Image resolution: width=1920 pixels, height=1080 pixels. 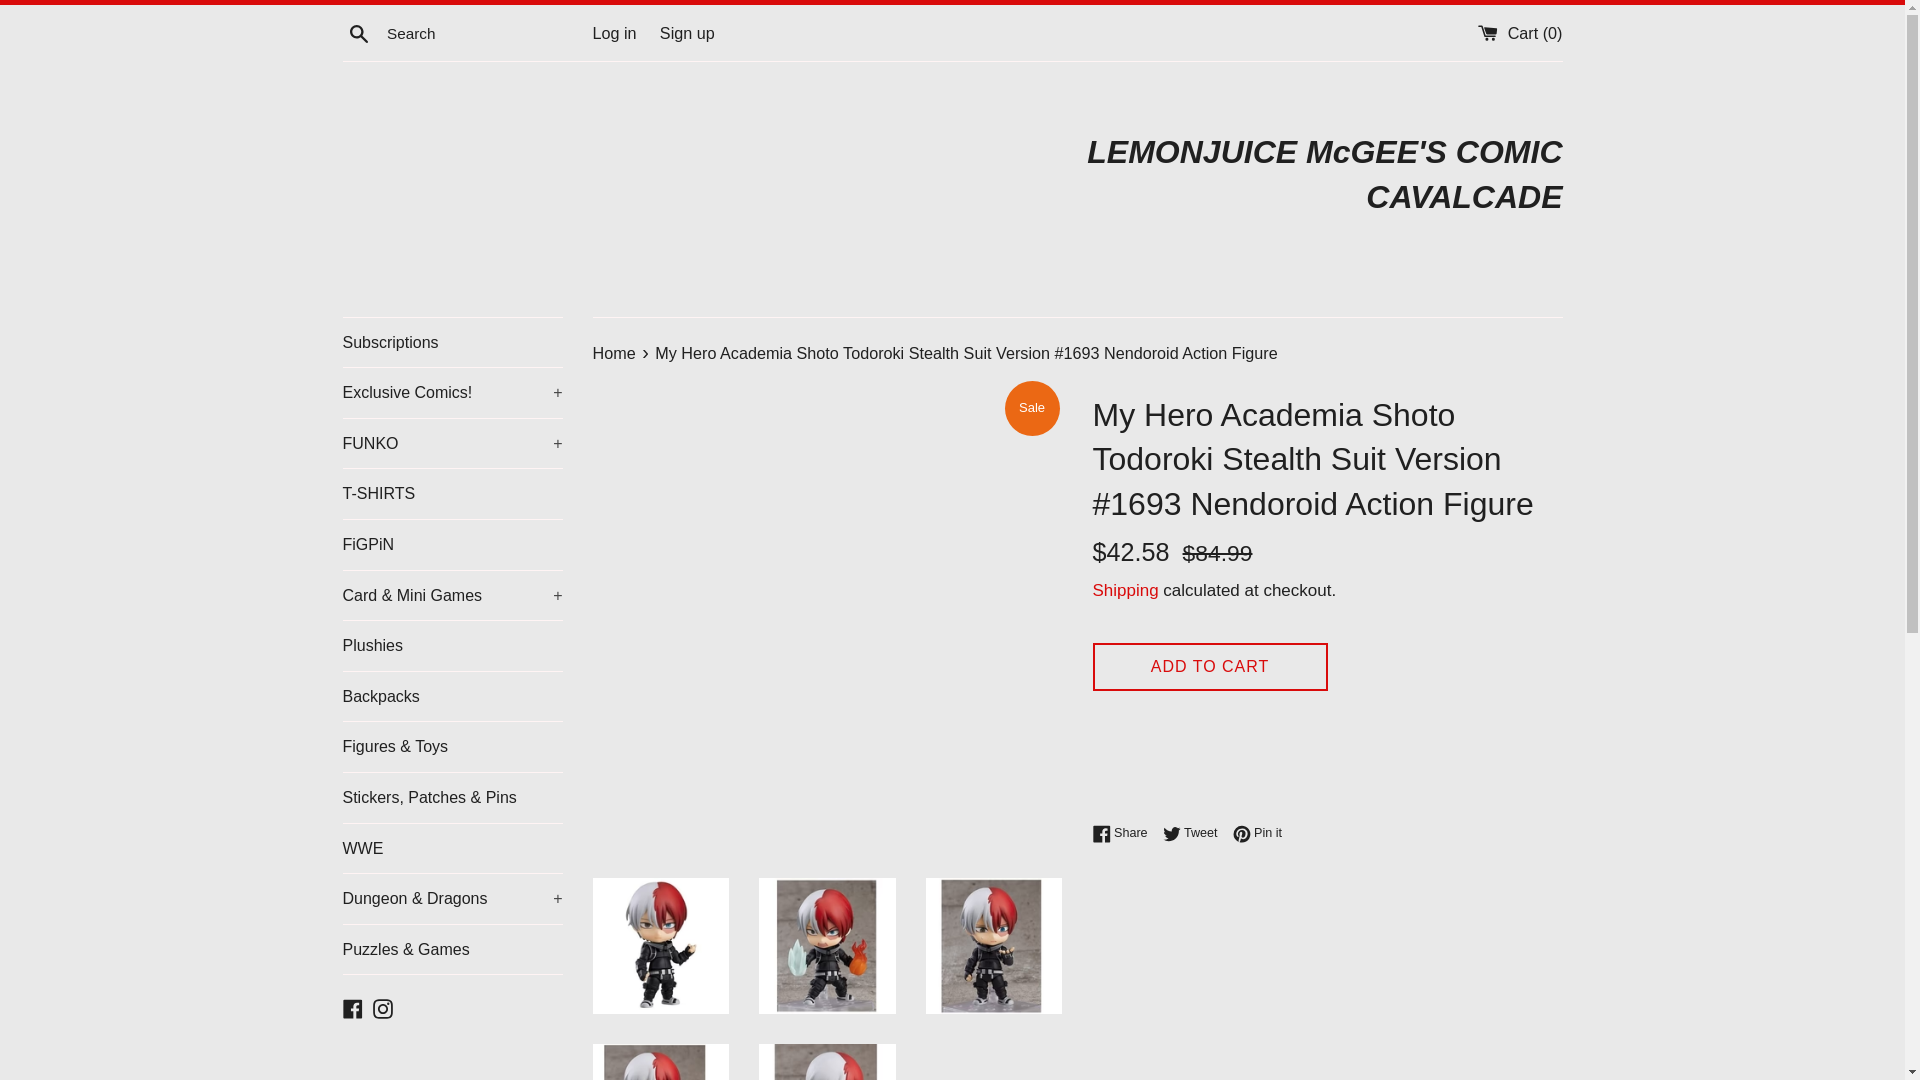 I want to click on LemonJuice McGee's Comic Cavalcade on Instagram, so click(x=382, y=1006).